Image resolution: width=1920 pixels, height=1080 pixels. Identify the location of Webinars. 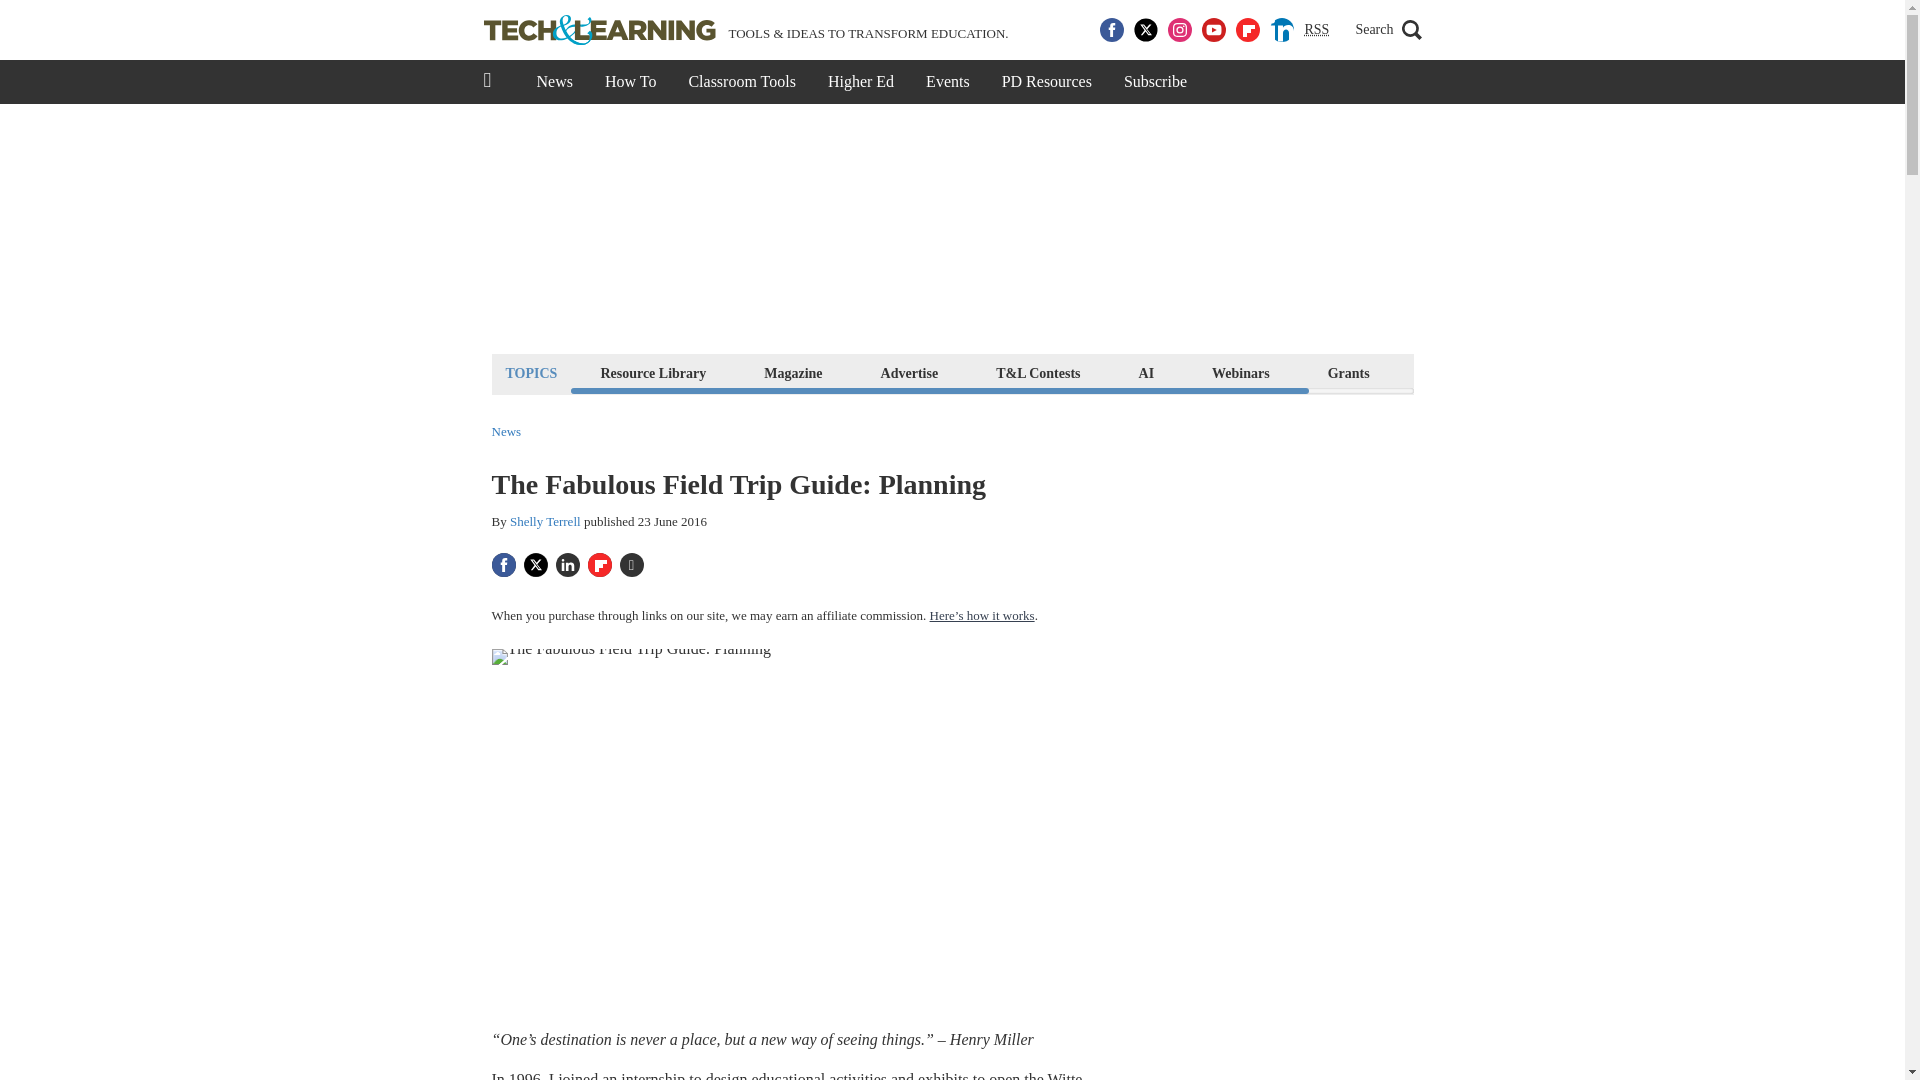
(1240, 372).